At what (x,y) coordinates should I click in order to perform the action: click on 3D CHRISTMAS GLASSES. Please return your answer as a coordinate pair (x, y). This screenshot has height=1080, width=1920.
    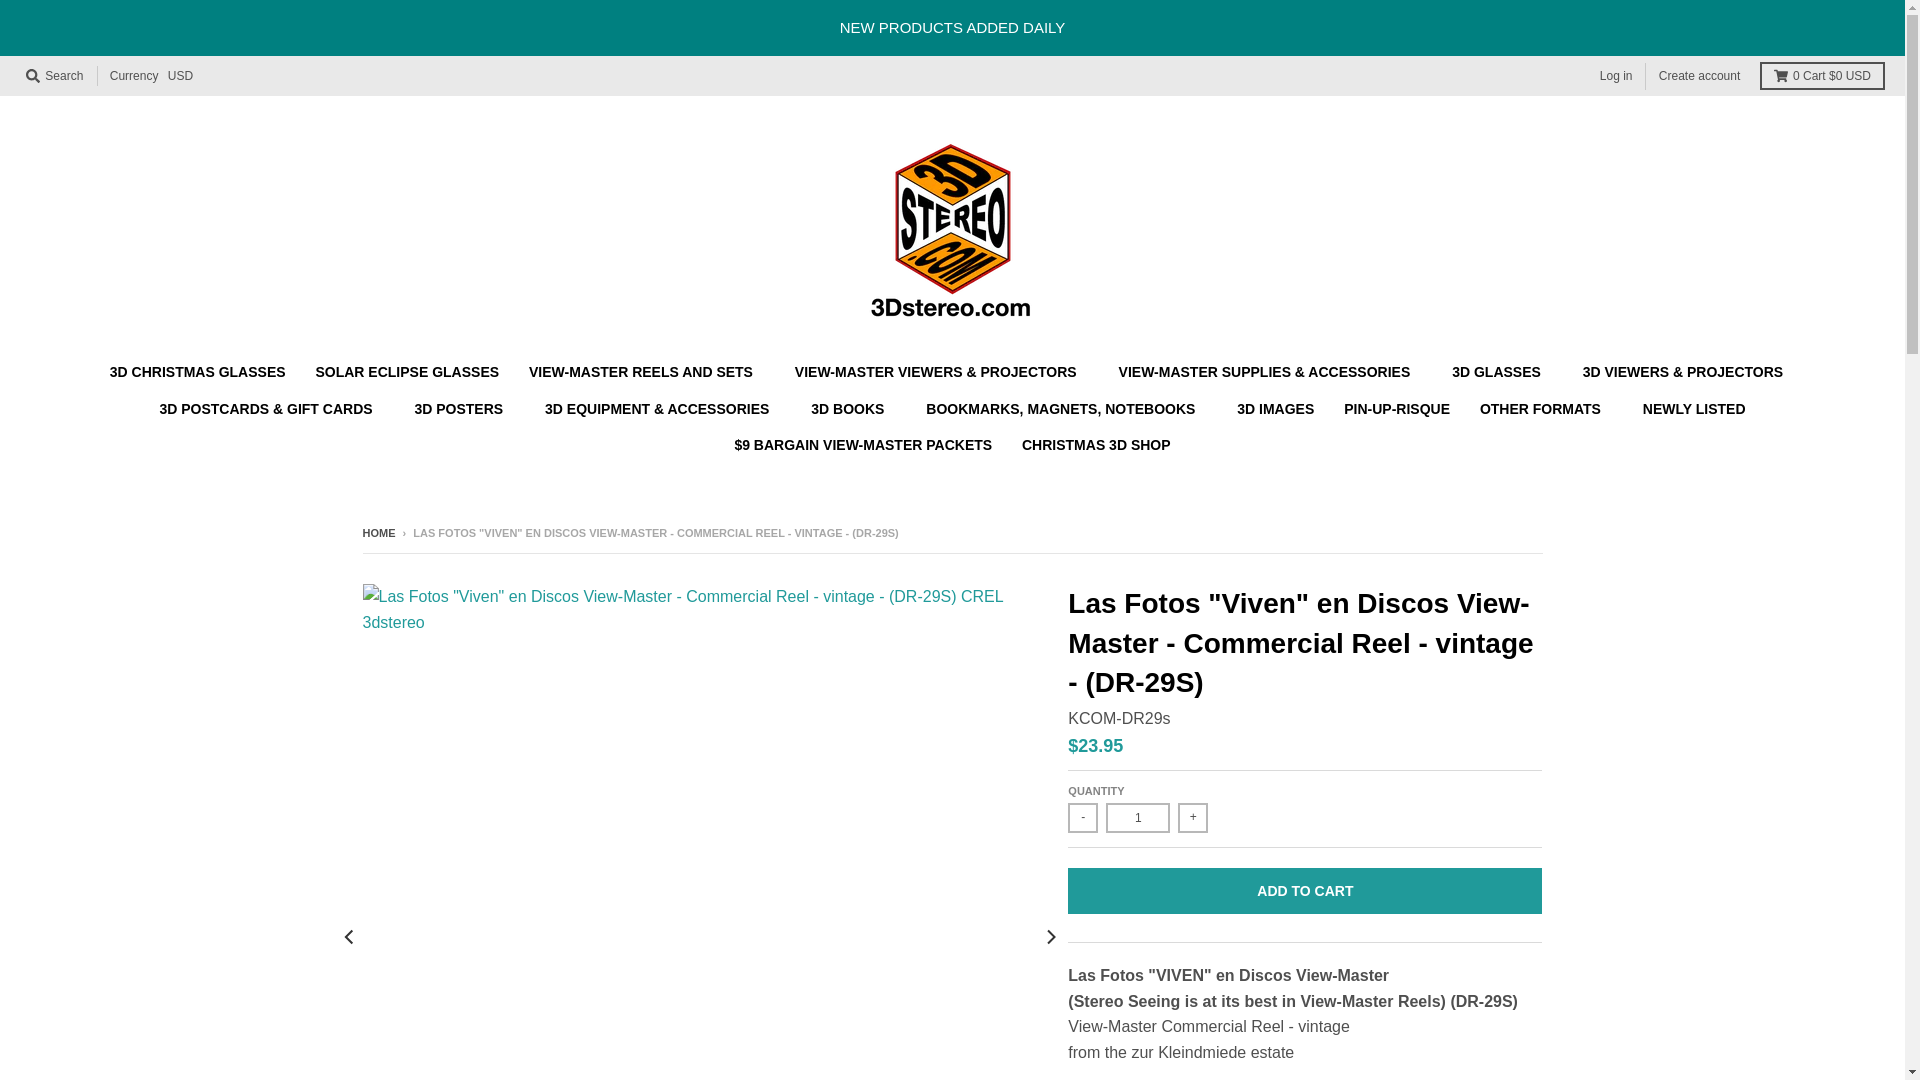
    Looking at the image, I should click on (198, 372).